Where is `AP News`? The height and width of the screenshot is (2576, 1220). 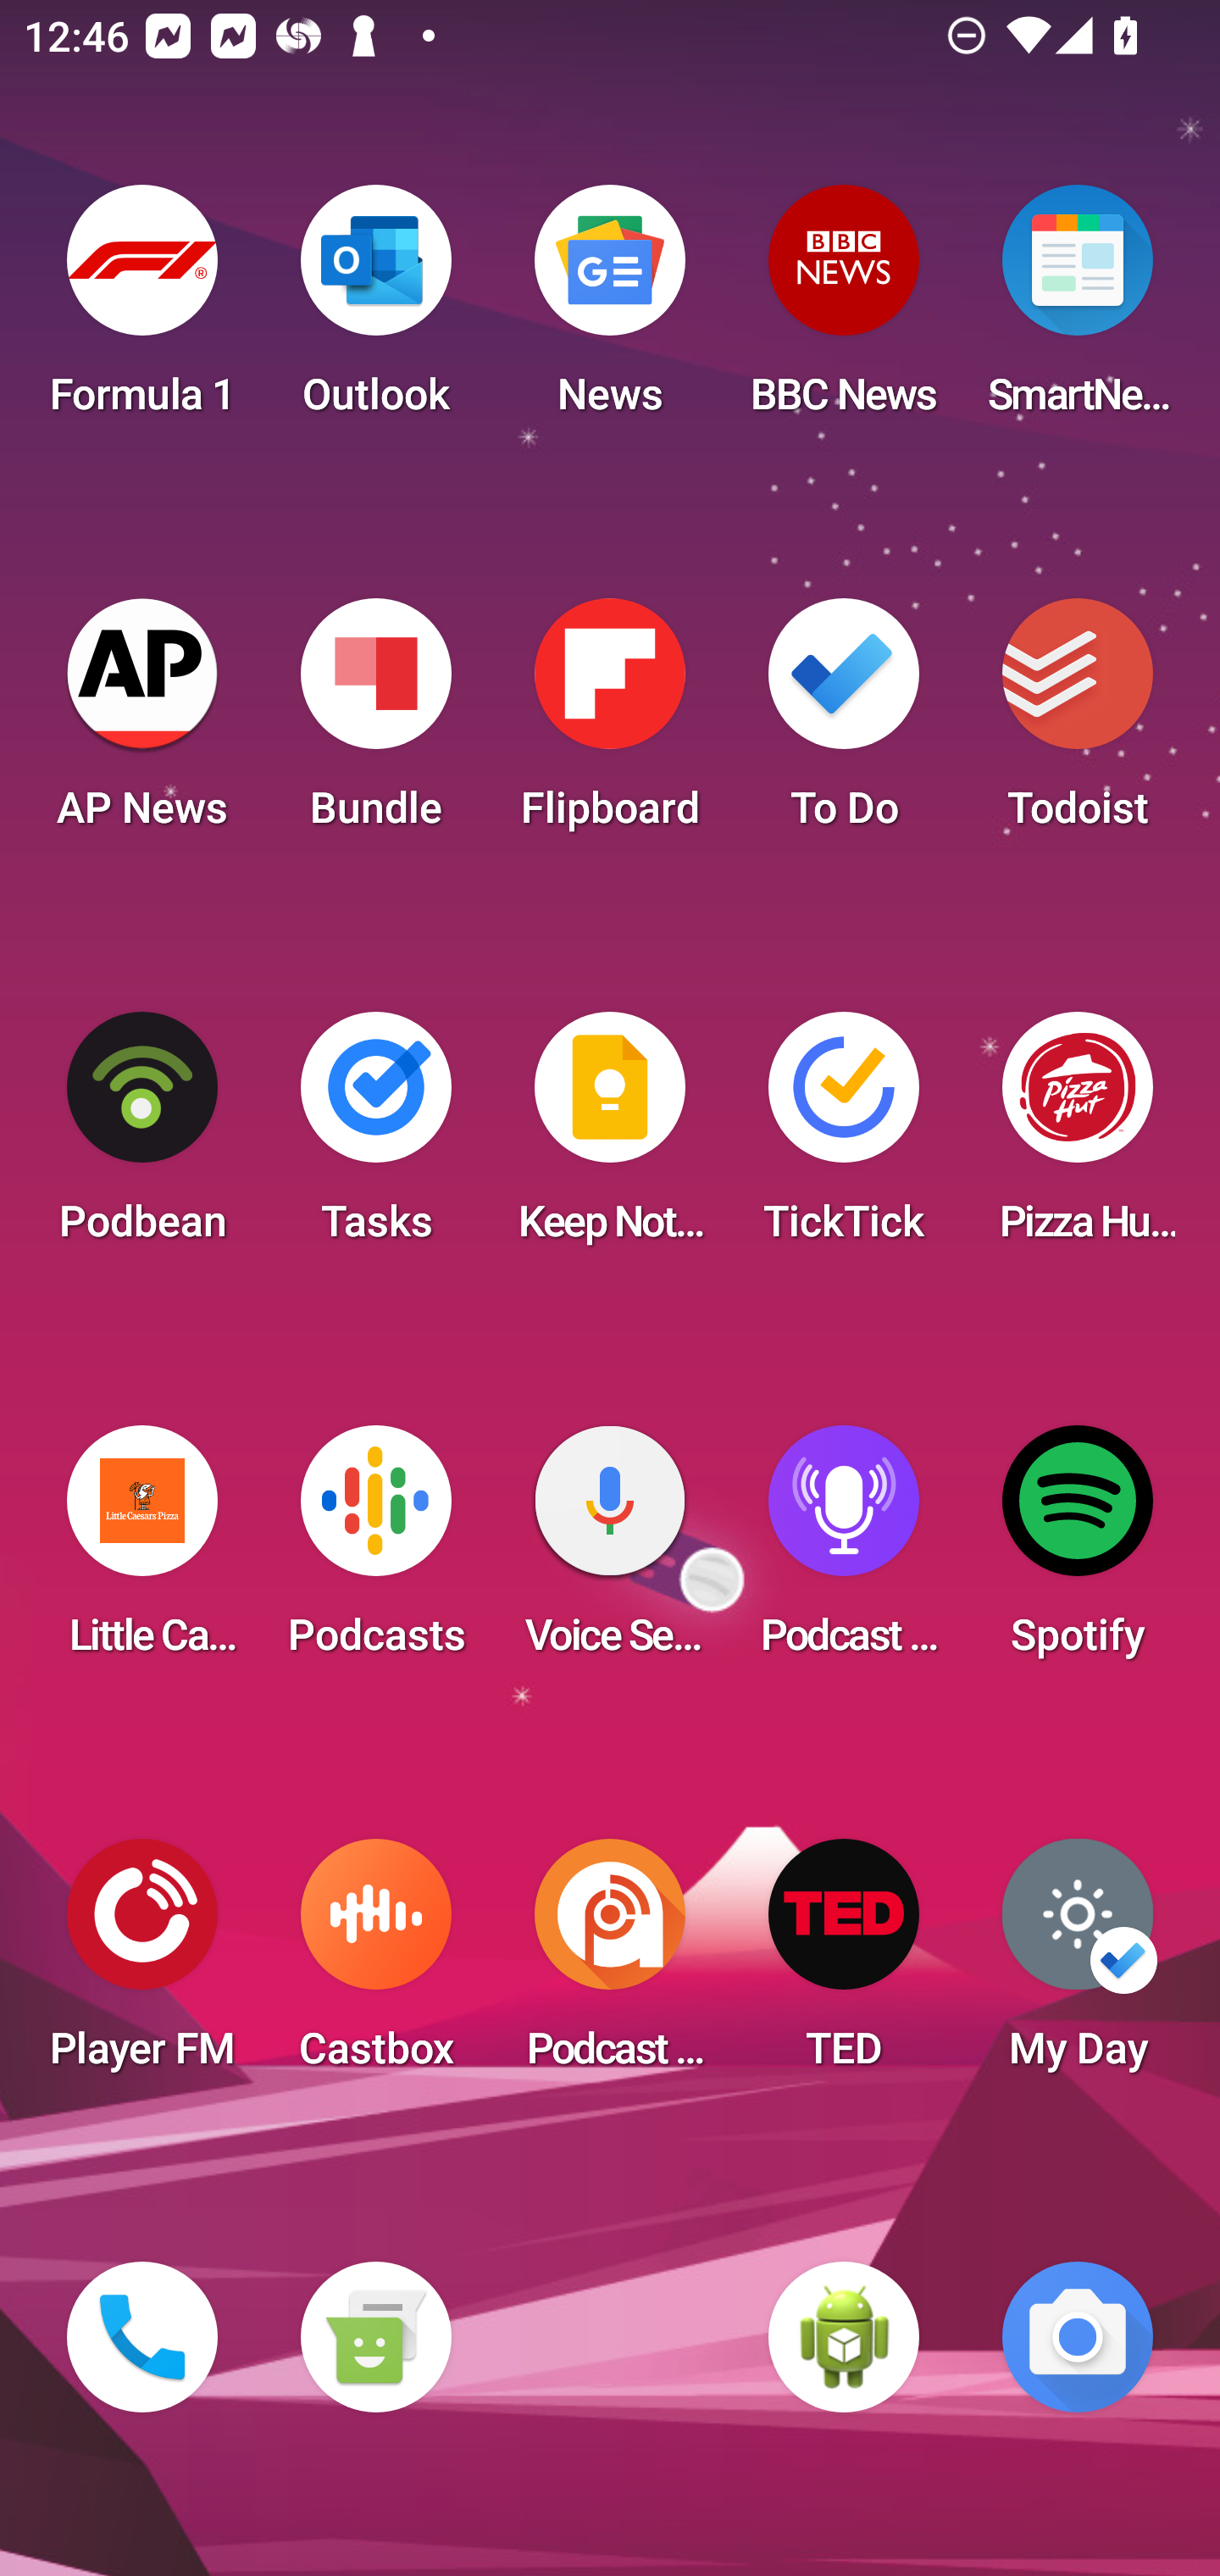 AP News is located at coordinates (142, 724).